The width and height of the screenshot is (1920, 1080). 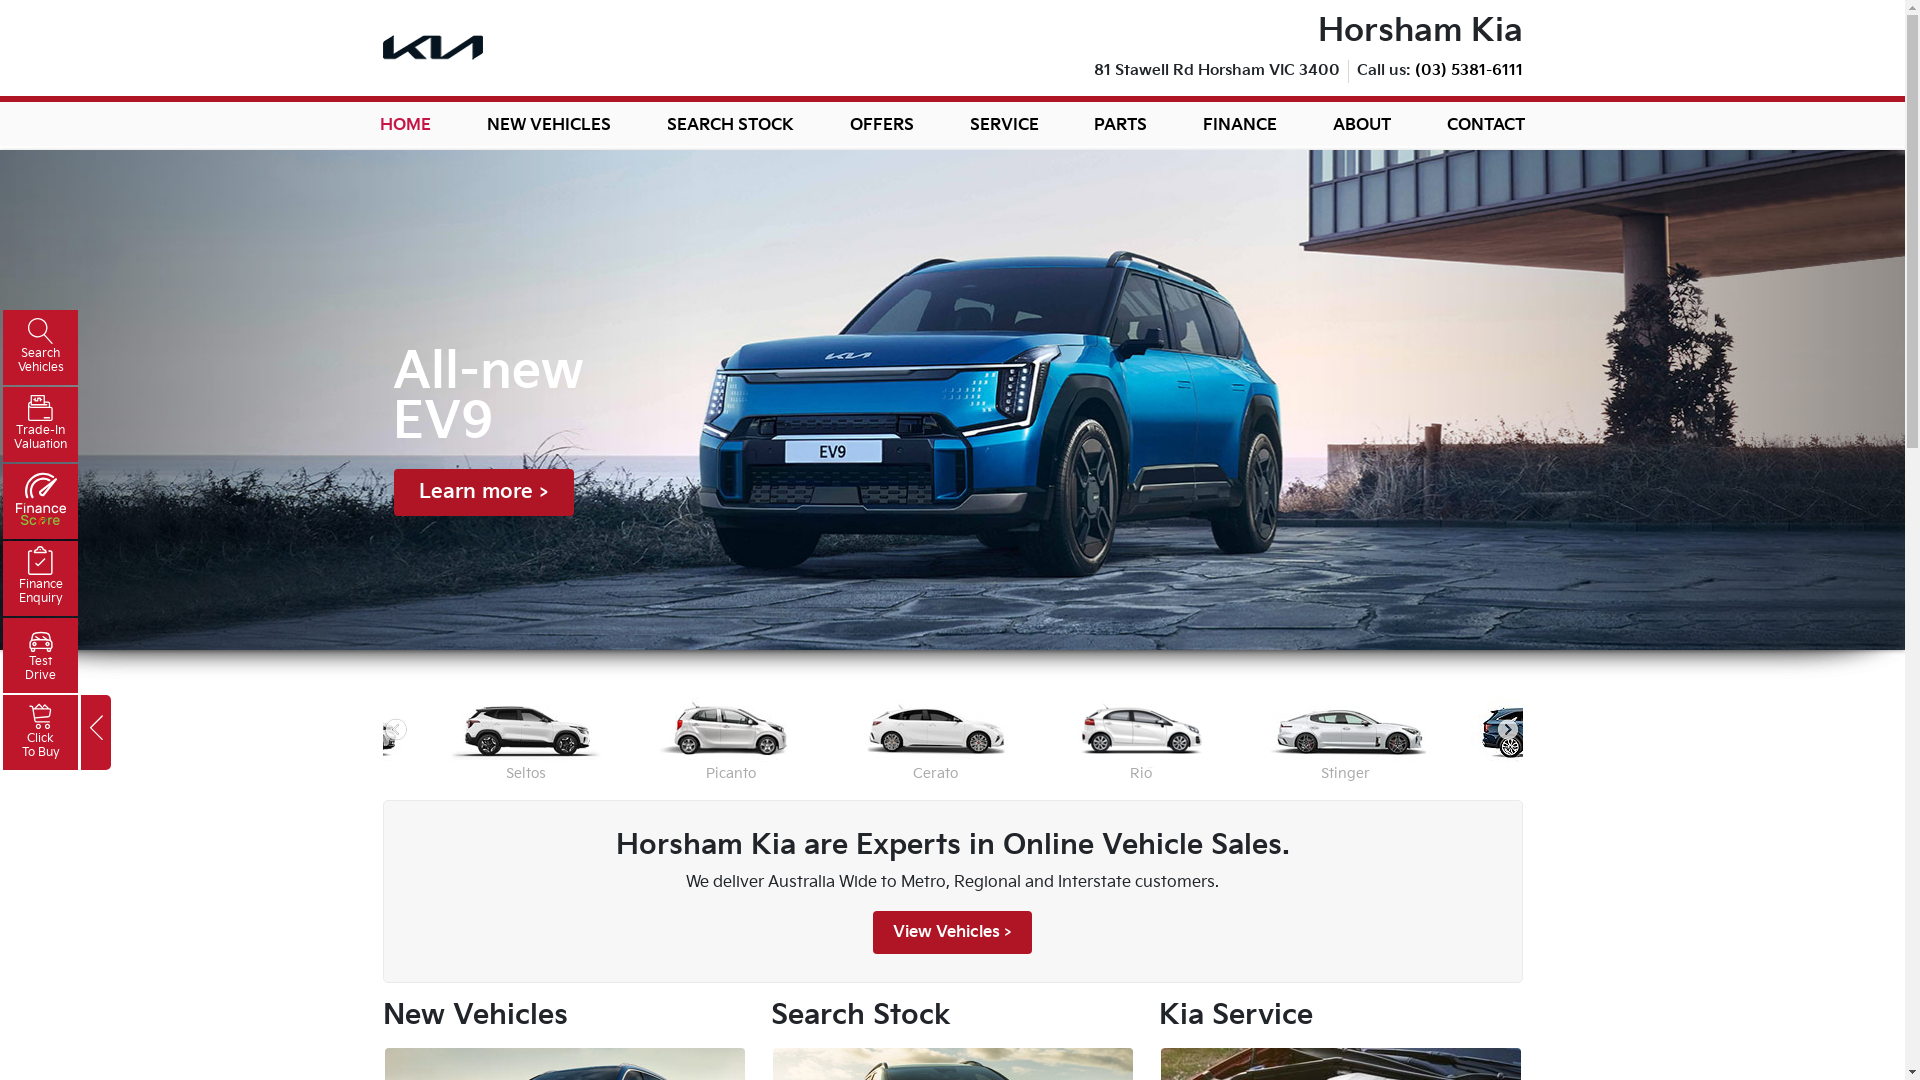 What do you see at coordinates (40, 732) in the screenshot?
I see `Click
To Buy` at bounding box center [40, 732].